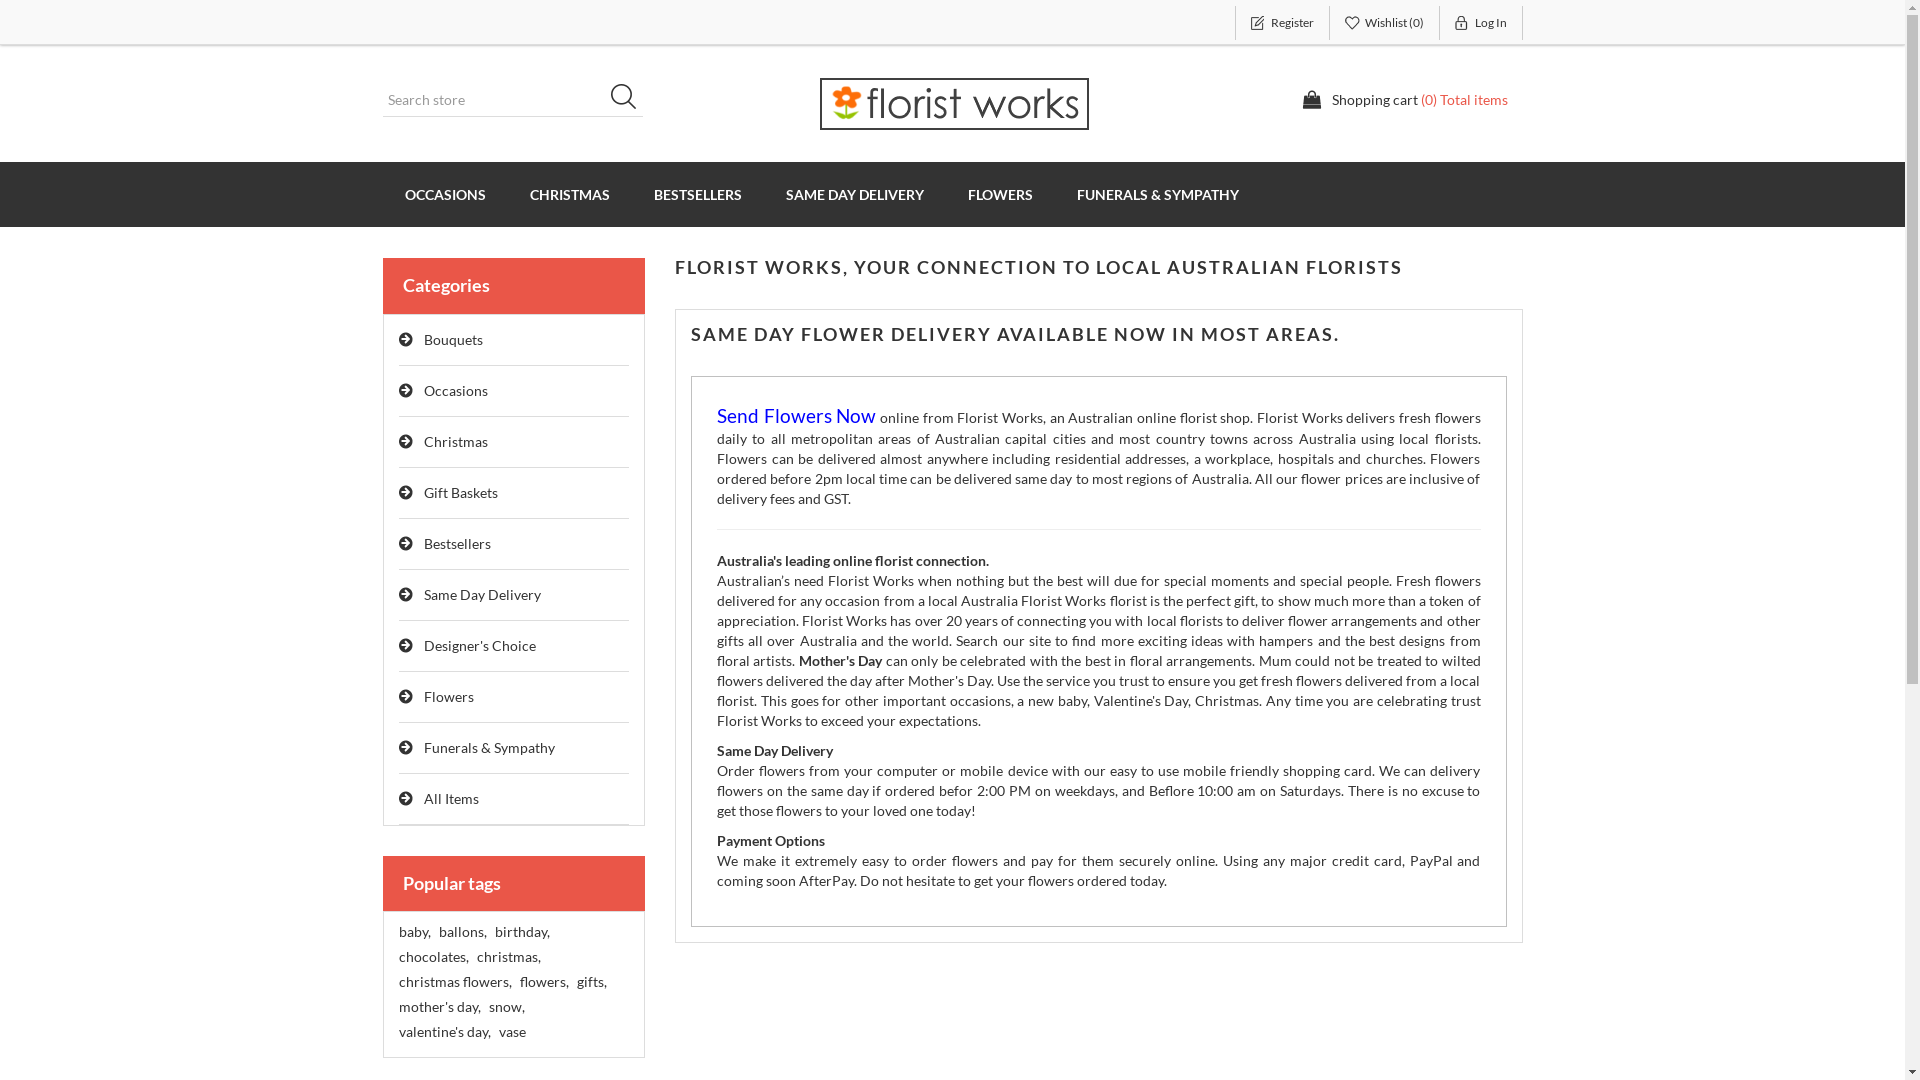 This screenshot has height=1080, width=1920. I want to click on Christmas, so click(514, 442).